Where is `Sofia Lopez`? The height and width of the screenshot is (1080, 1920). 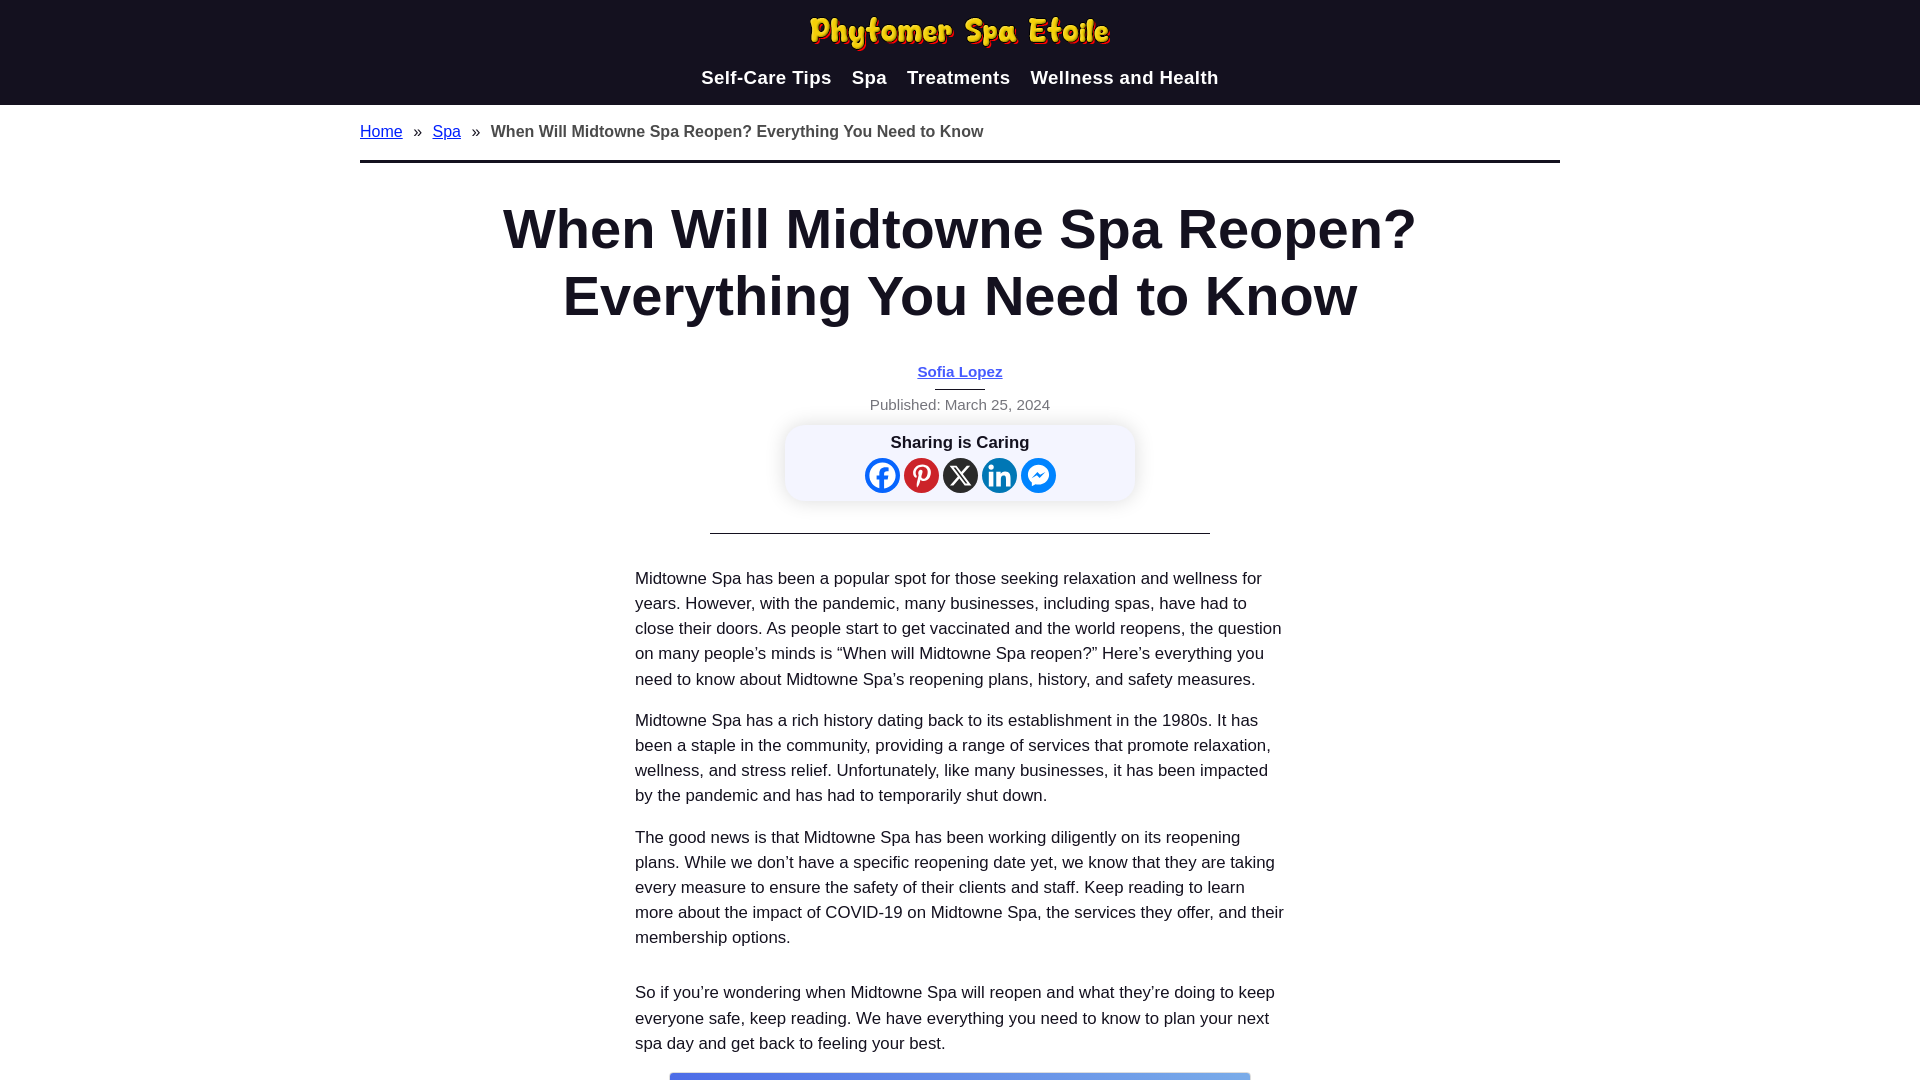
Sofia Lopez is located at coordinates (960, 371).